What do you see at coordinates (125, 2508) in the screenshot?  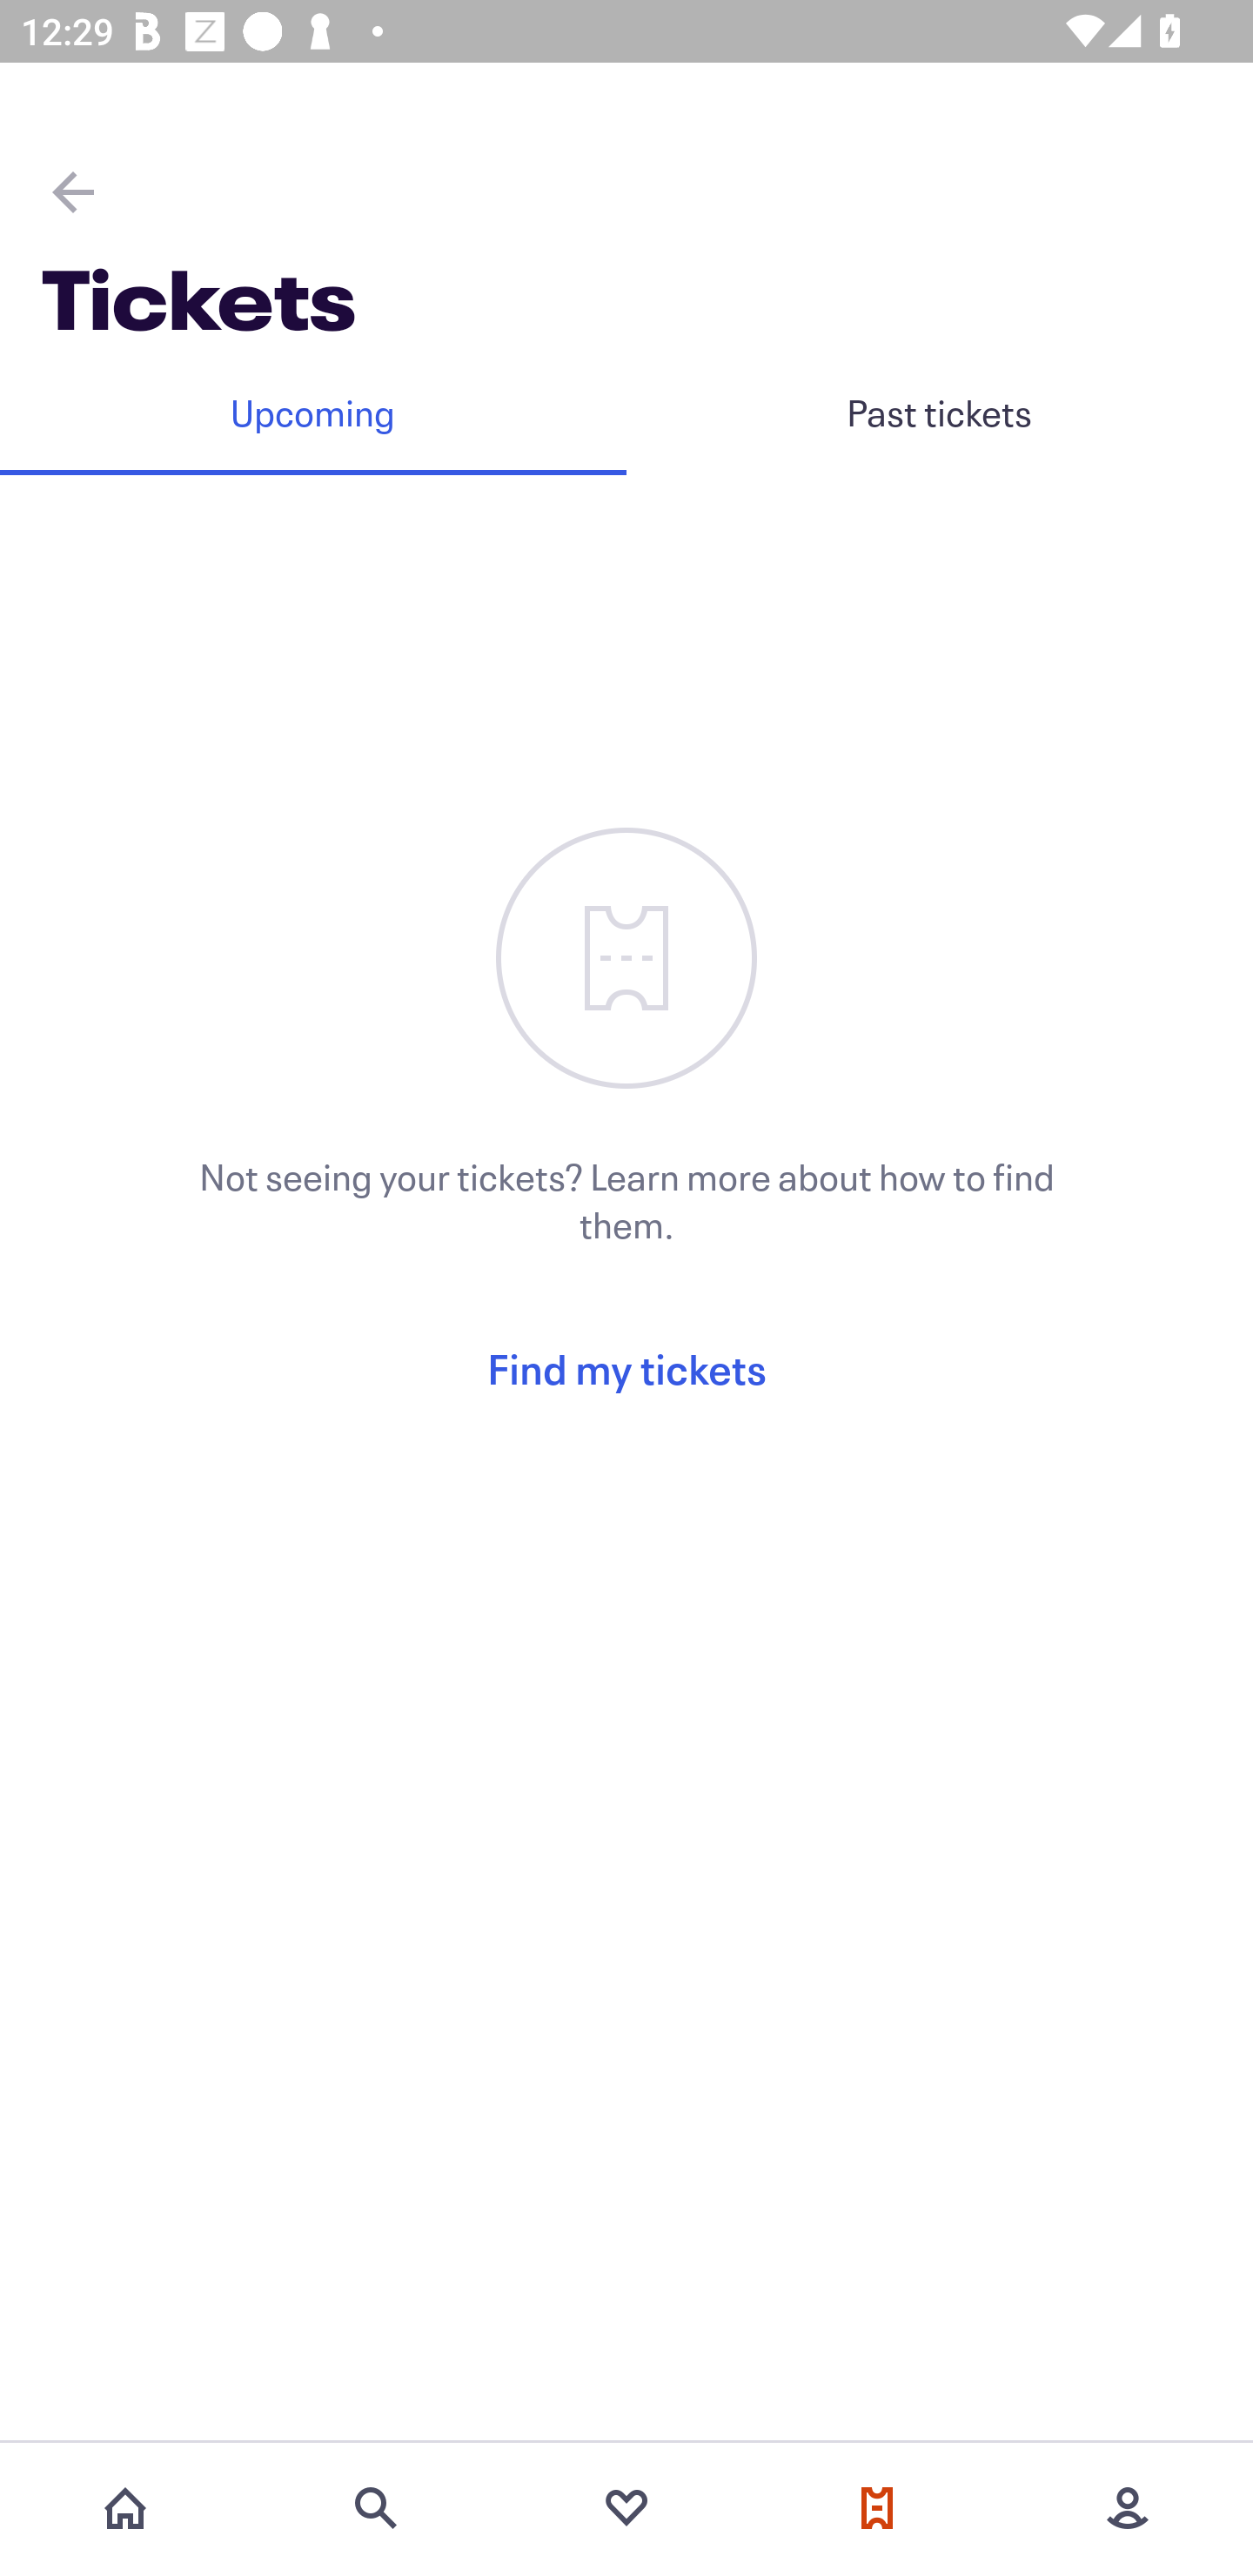 I see `Home` at bounding box center [125, 2508].